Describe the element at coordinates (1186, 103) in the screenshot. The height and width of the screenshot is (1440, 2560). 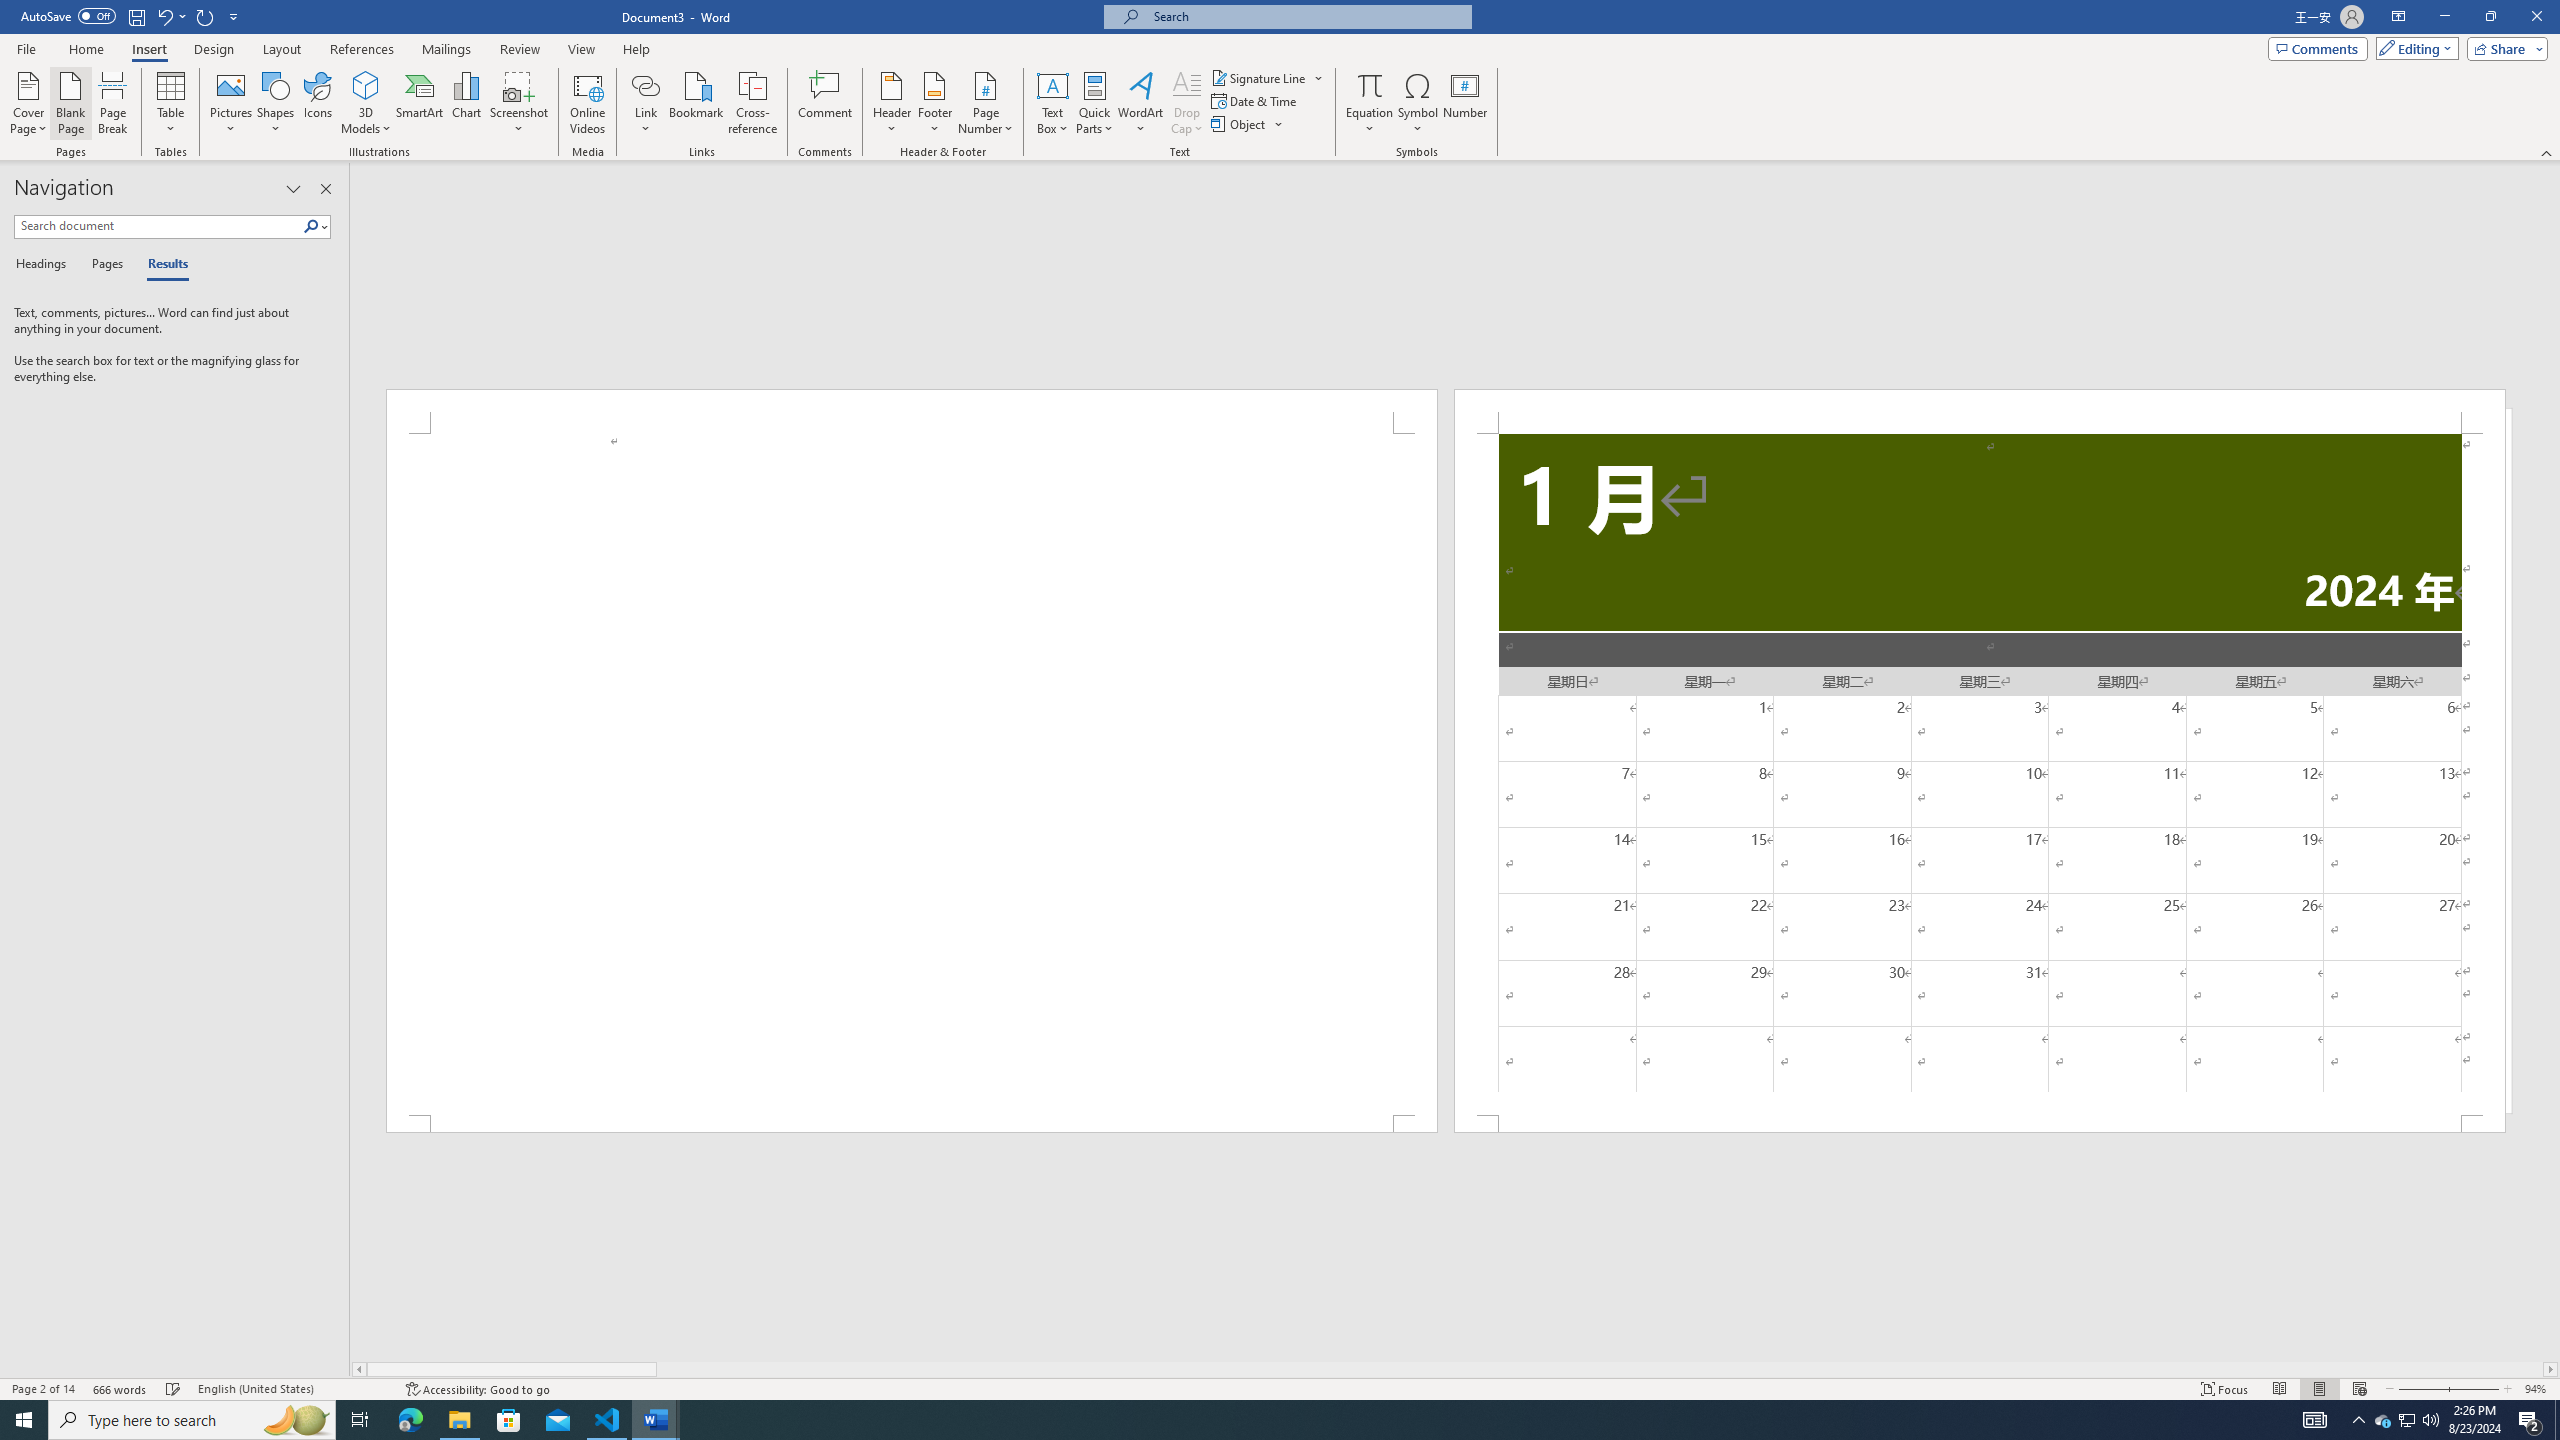
I see `Drop Cap` at that location.